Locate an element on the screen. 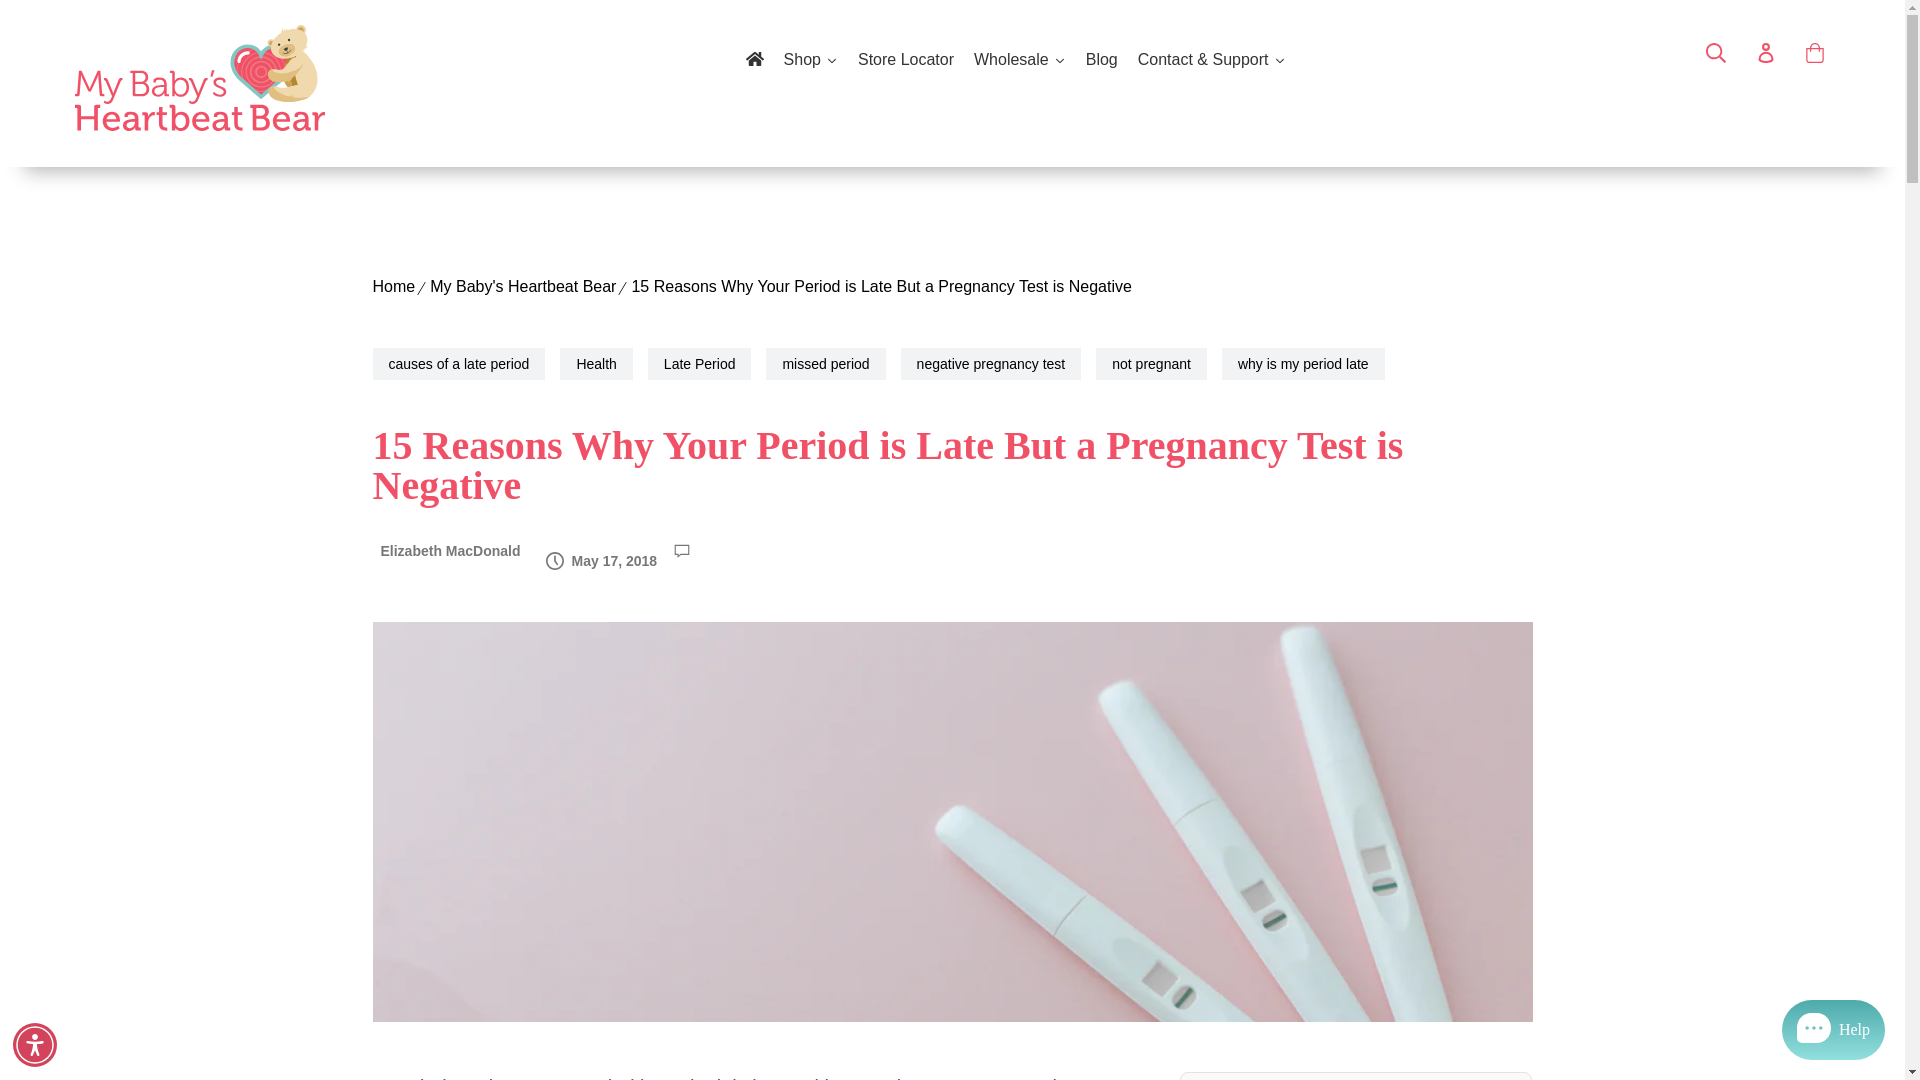 The width and height of the screenshot is (1920, 1080). Blog is located at coordinates (1102, 60).